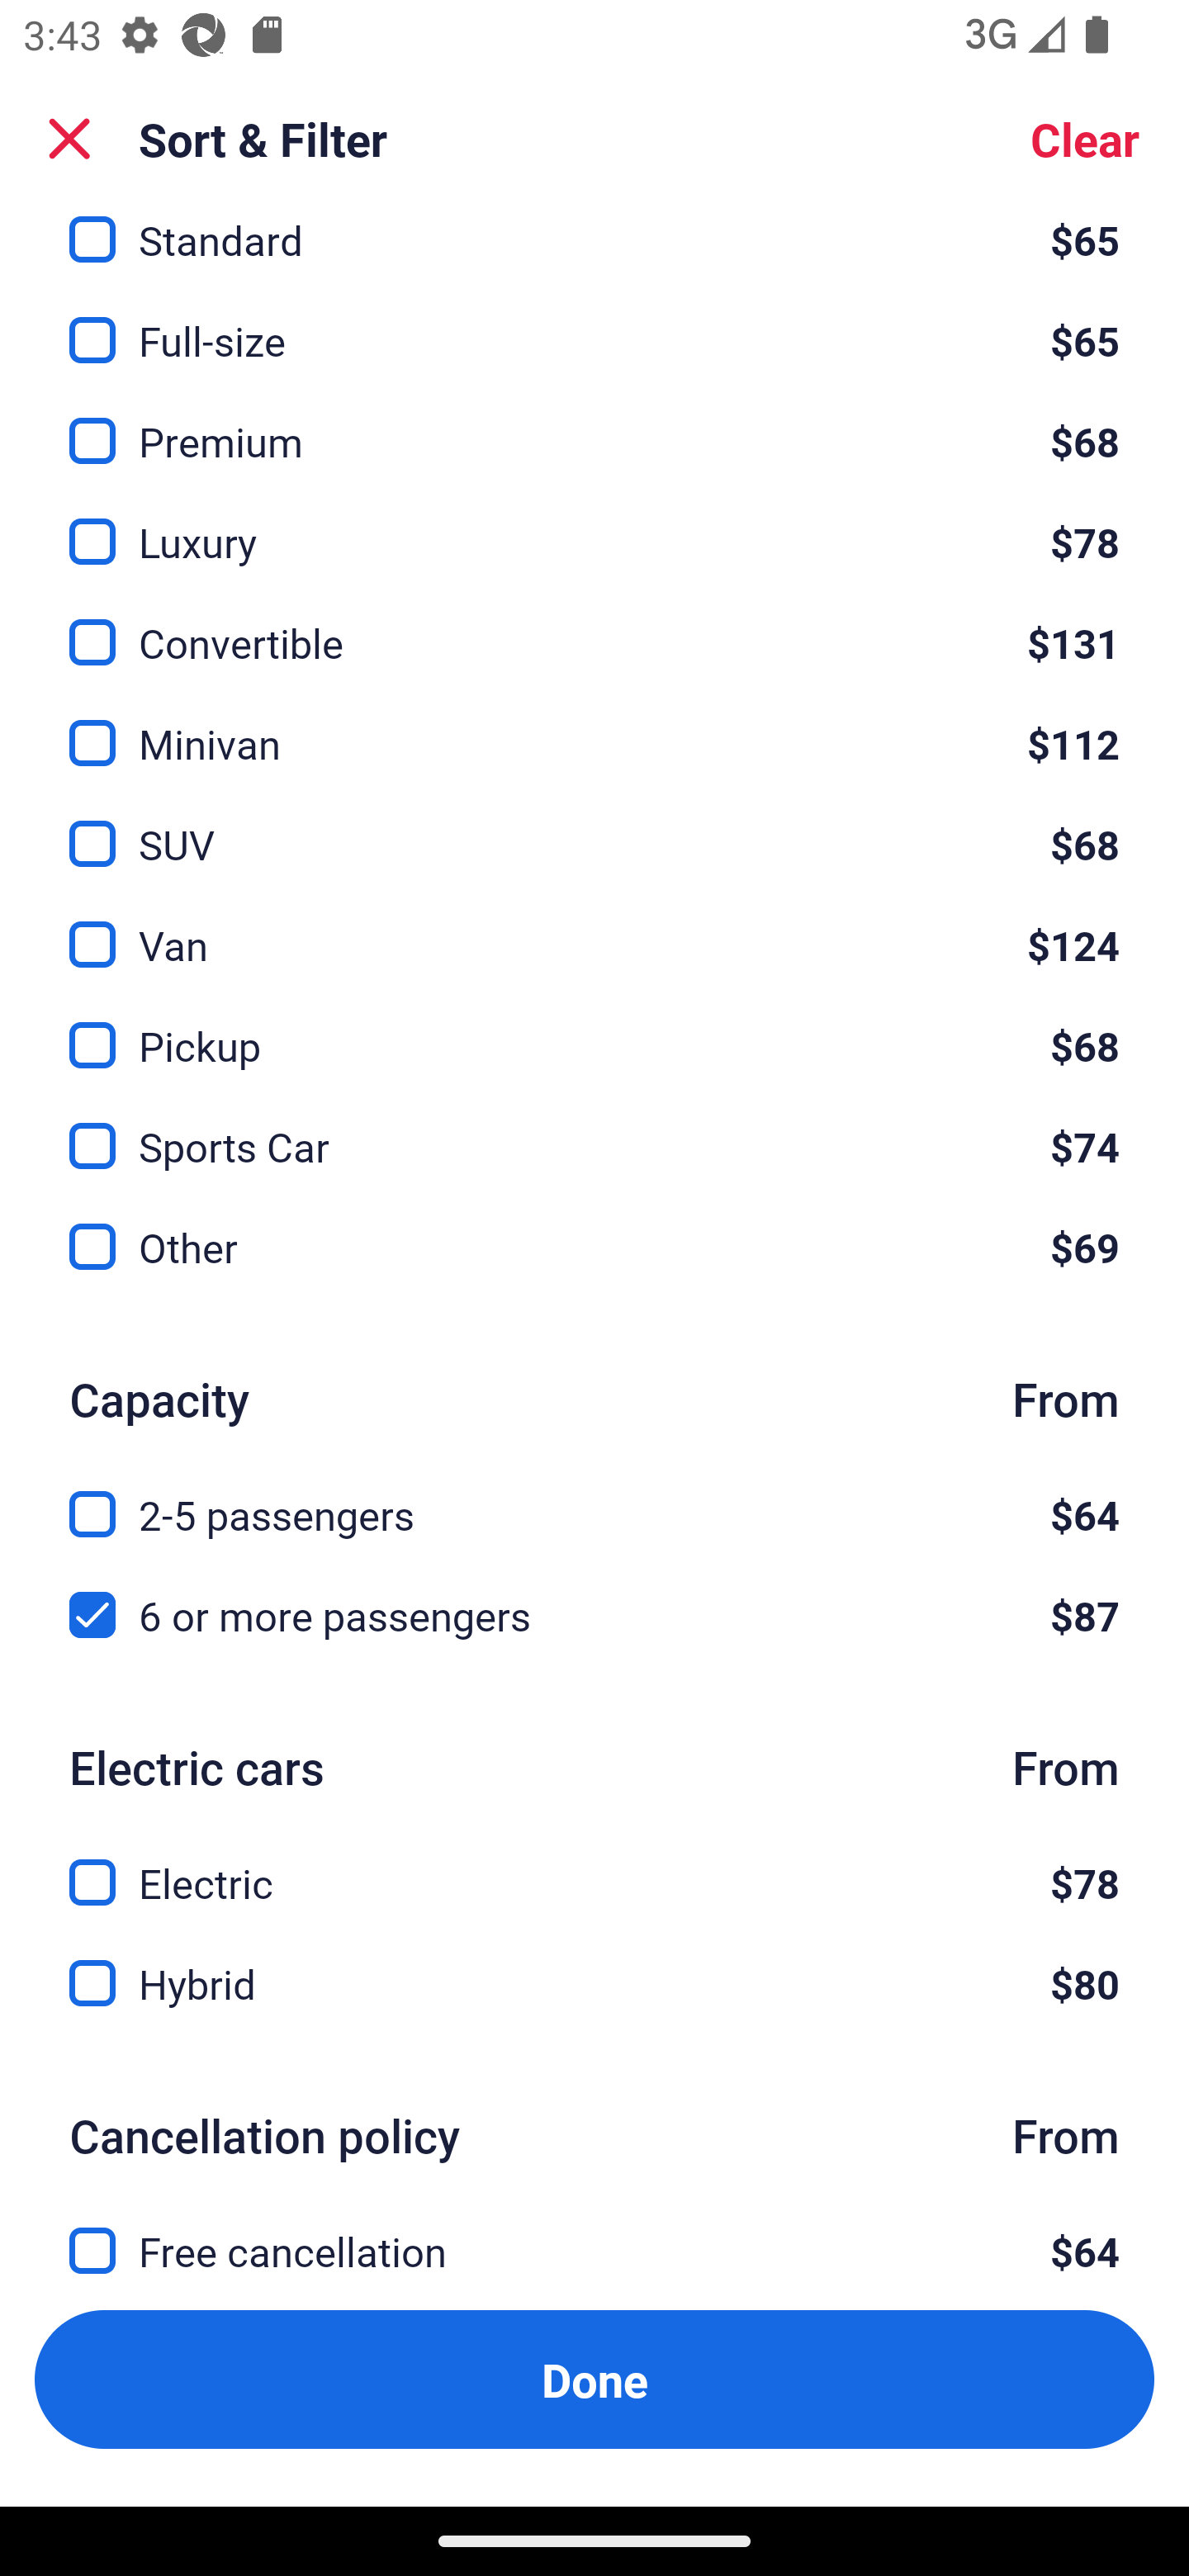 The height and width of the screenshot is (2576, 1189). Describe the element at coordinates (594, 1126) in the screenshot. I see `Sports Car, $74 Sports Car $74` at that location.